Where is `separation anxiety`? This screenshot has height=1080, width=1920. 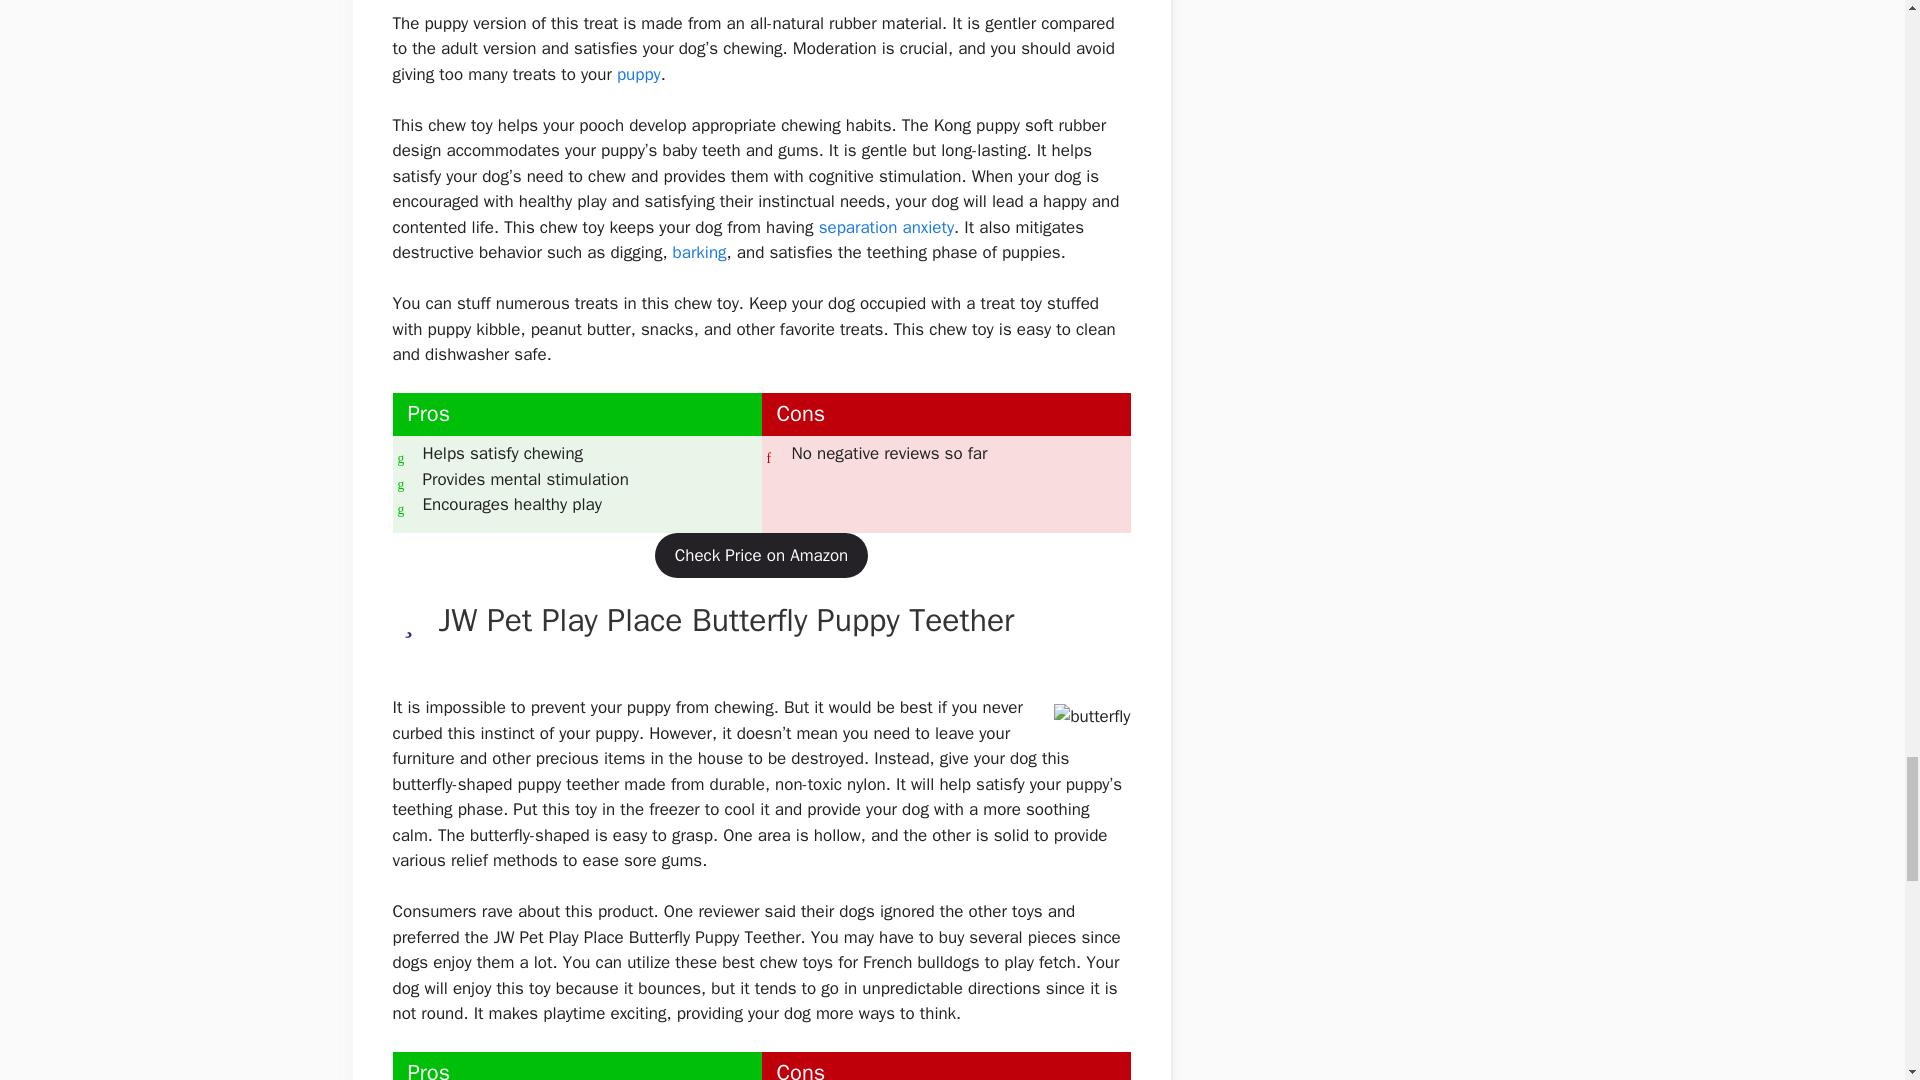
separation anxiety is located at coordinates (886, 227).